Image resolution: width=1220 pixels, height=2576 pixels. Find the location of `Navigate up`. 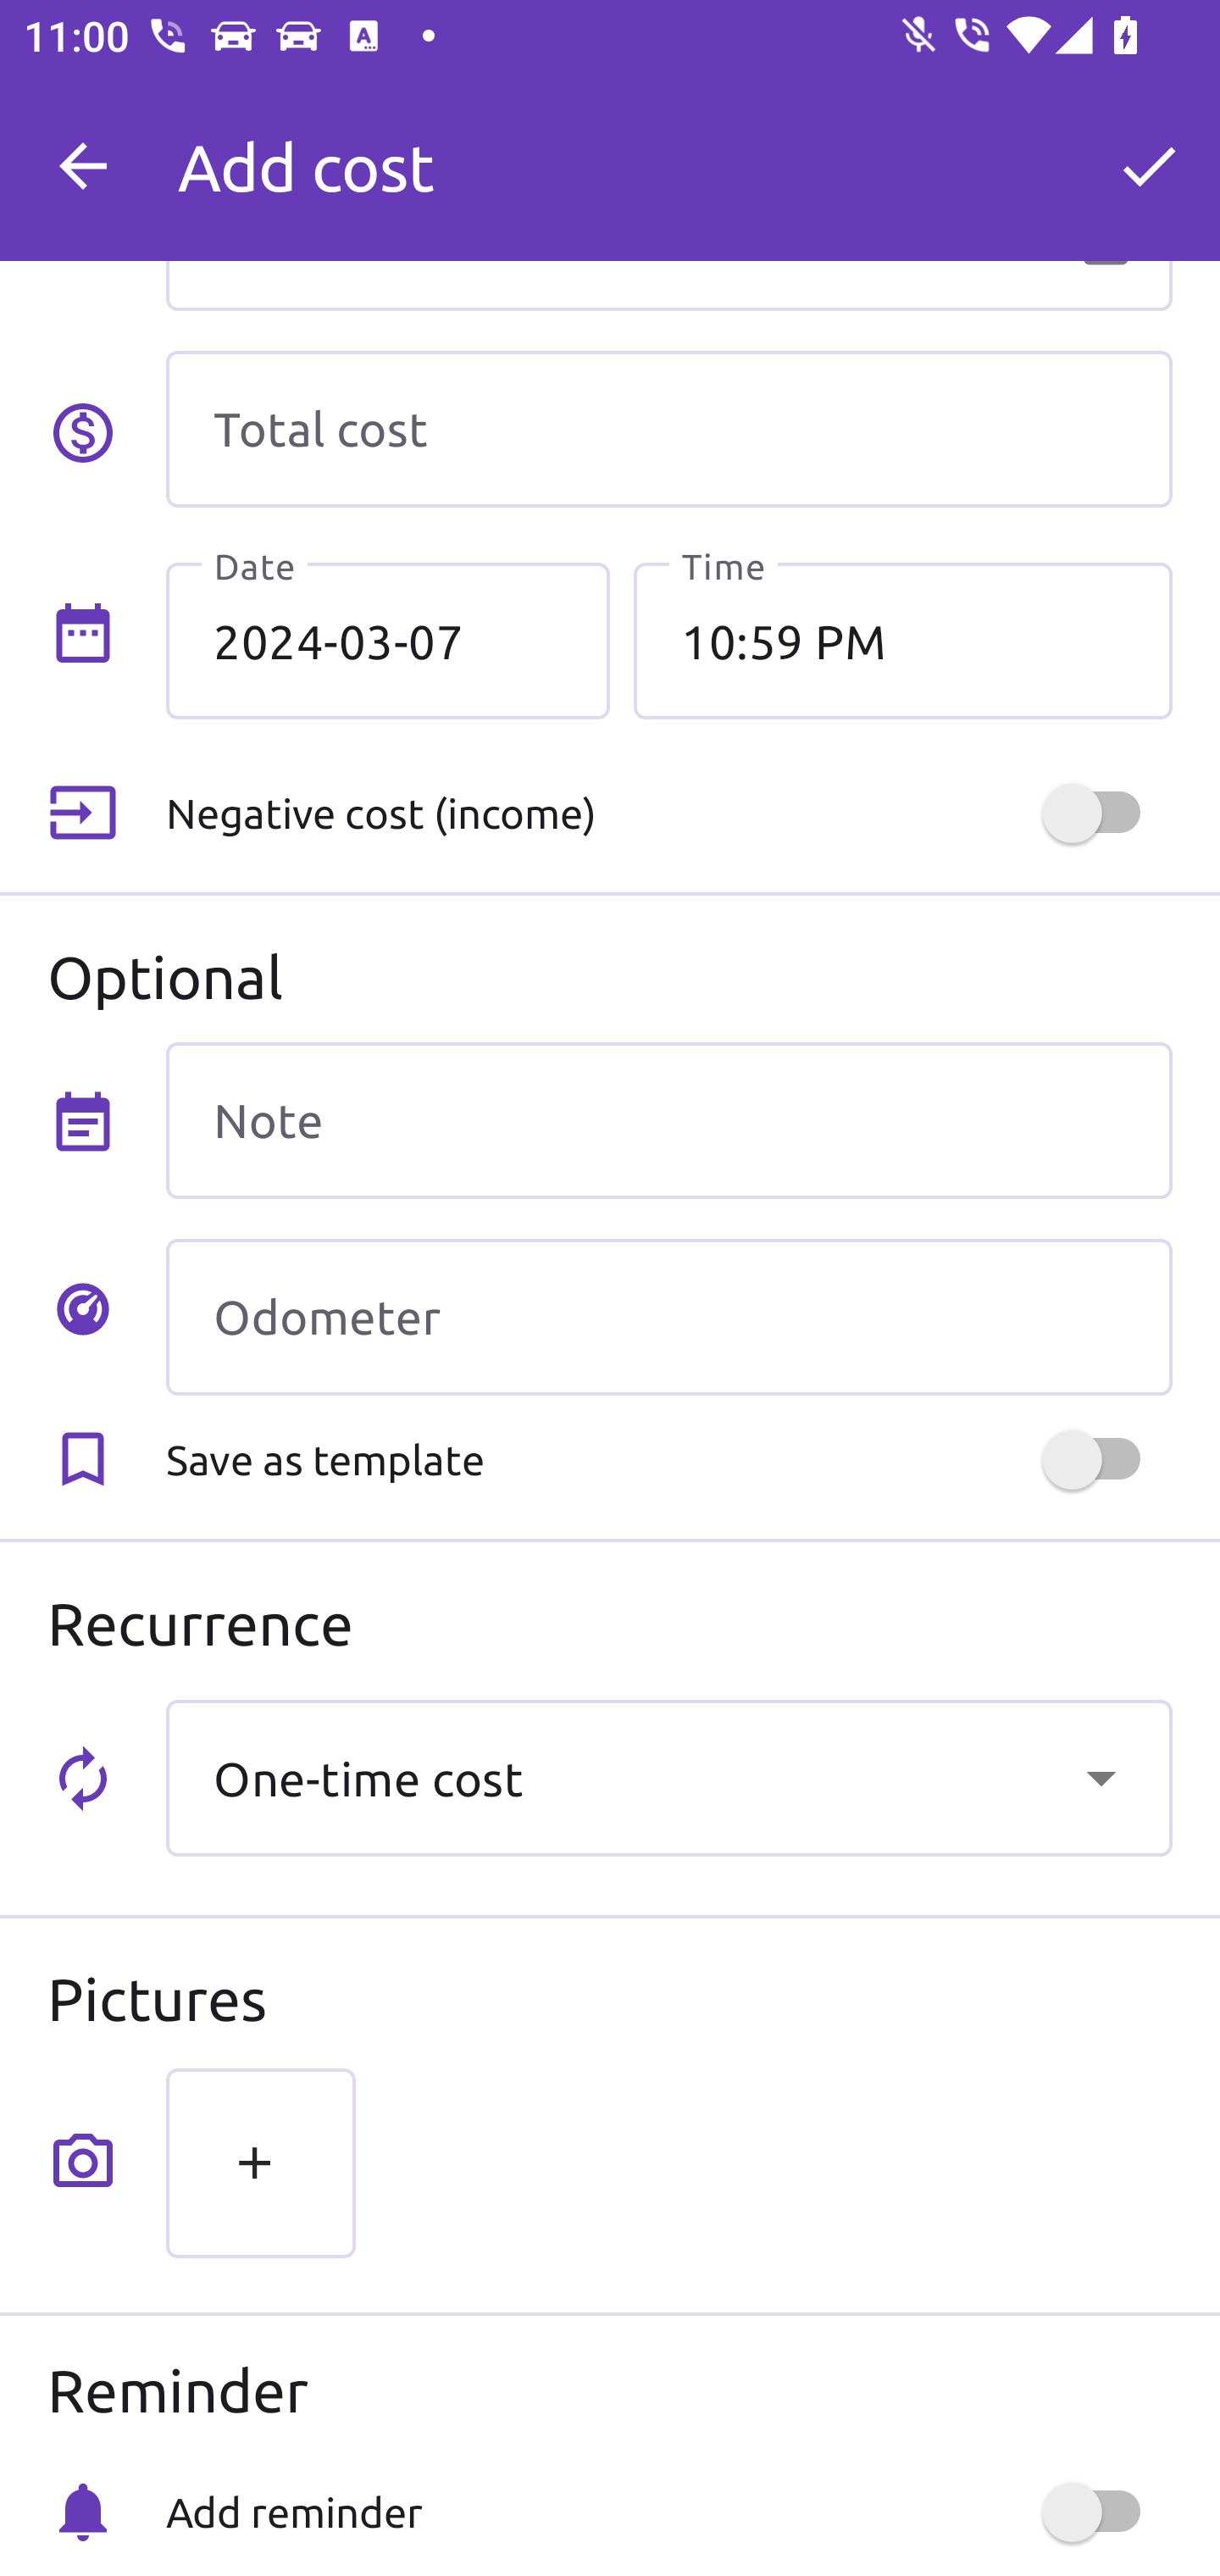

Navigate up is located at coordinates (83, 166).